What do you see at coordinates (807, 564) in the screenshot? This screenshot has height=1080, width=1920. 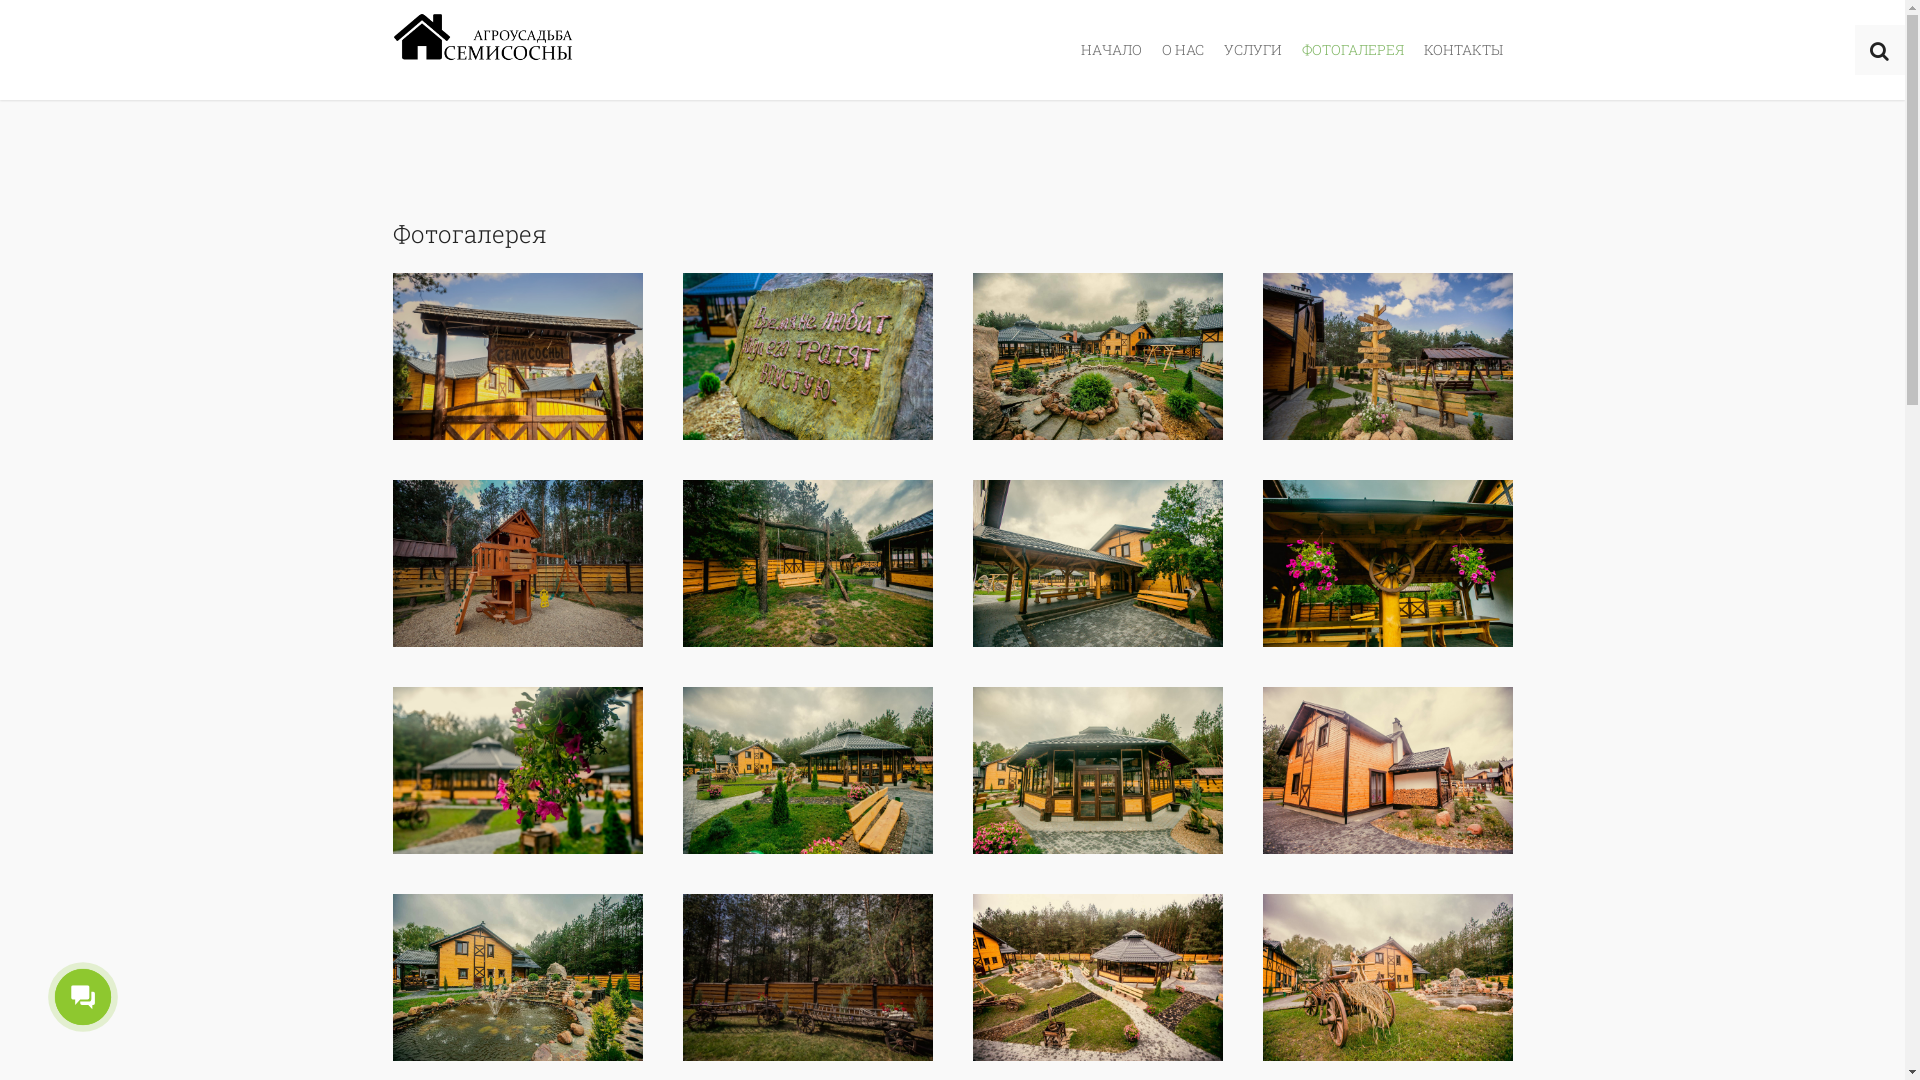 I see `17` at bounding box center [807, 564].